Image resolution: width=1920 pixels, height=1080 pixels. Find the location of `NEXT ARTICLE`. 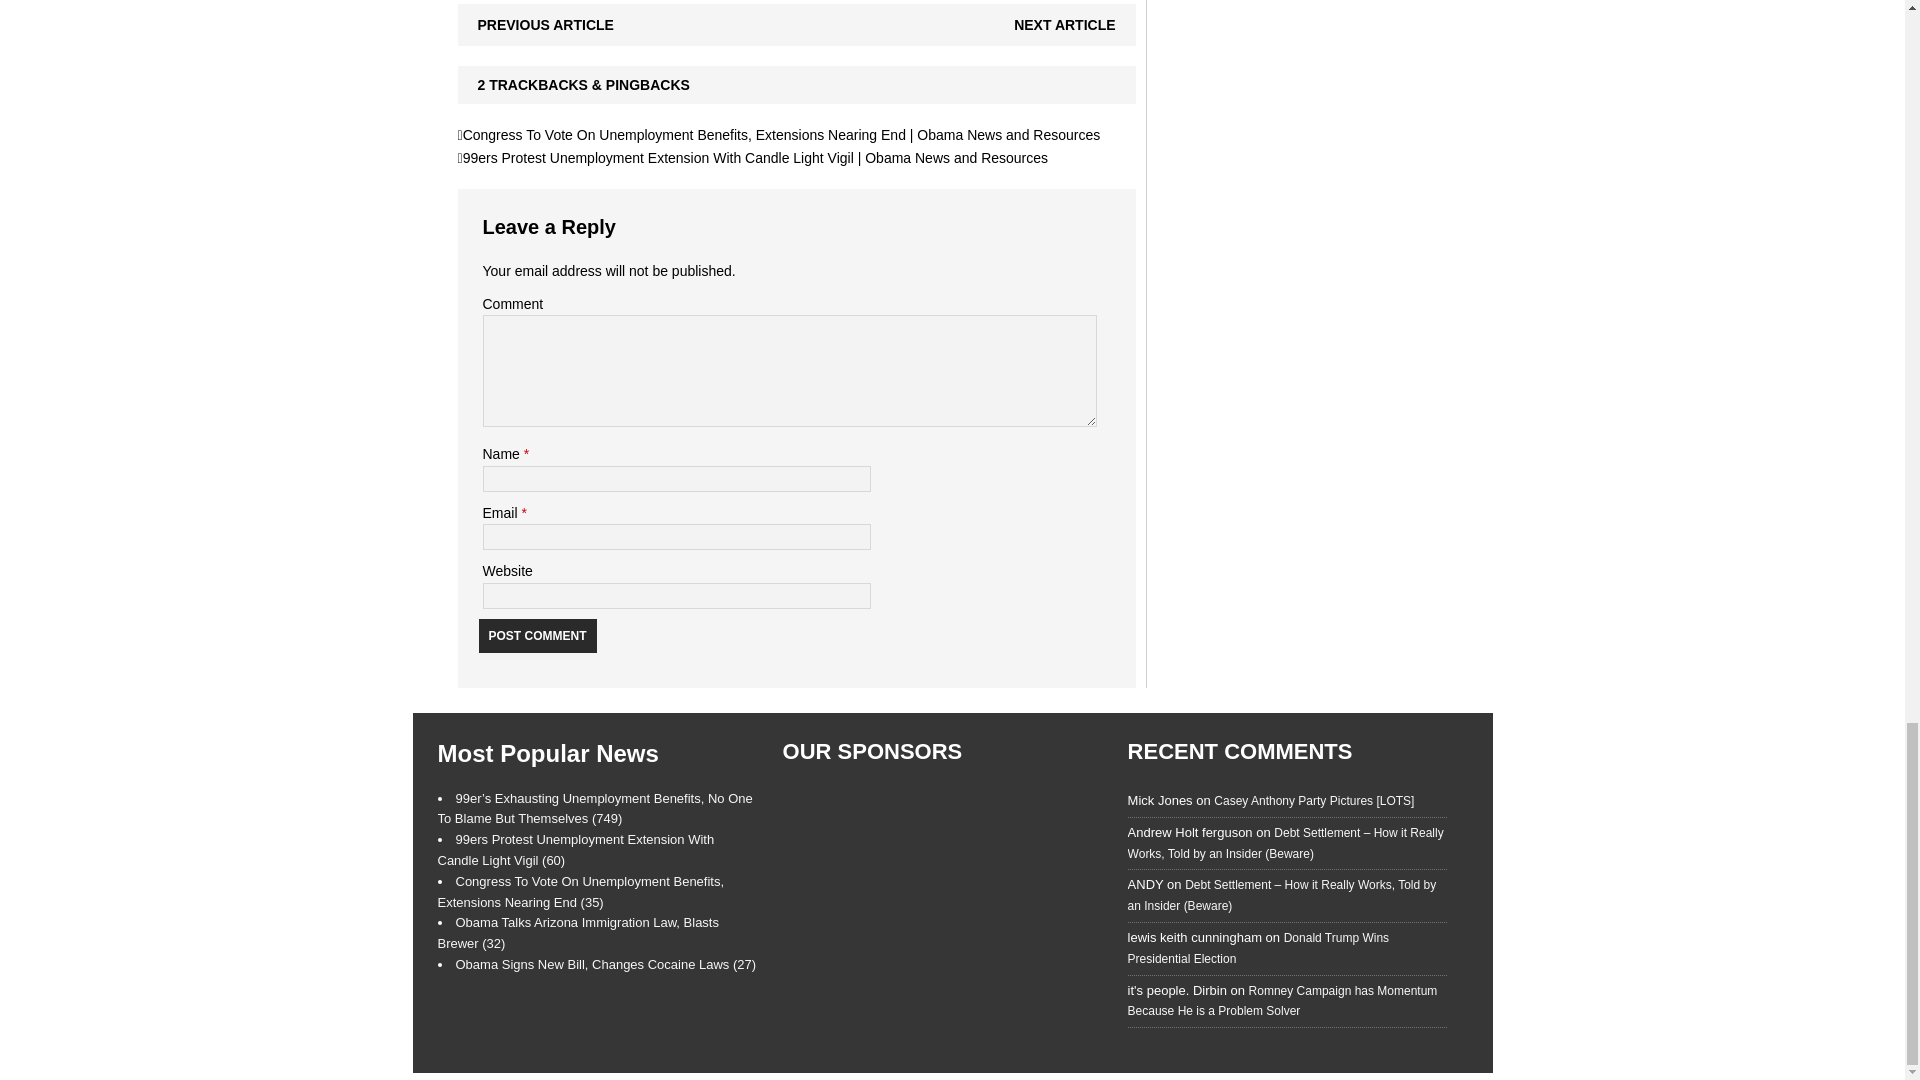

NEXT ARTICLE is located at coordinates (1064, 25).